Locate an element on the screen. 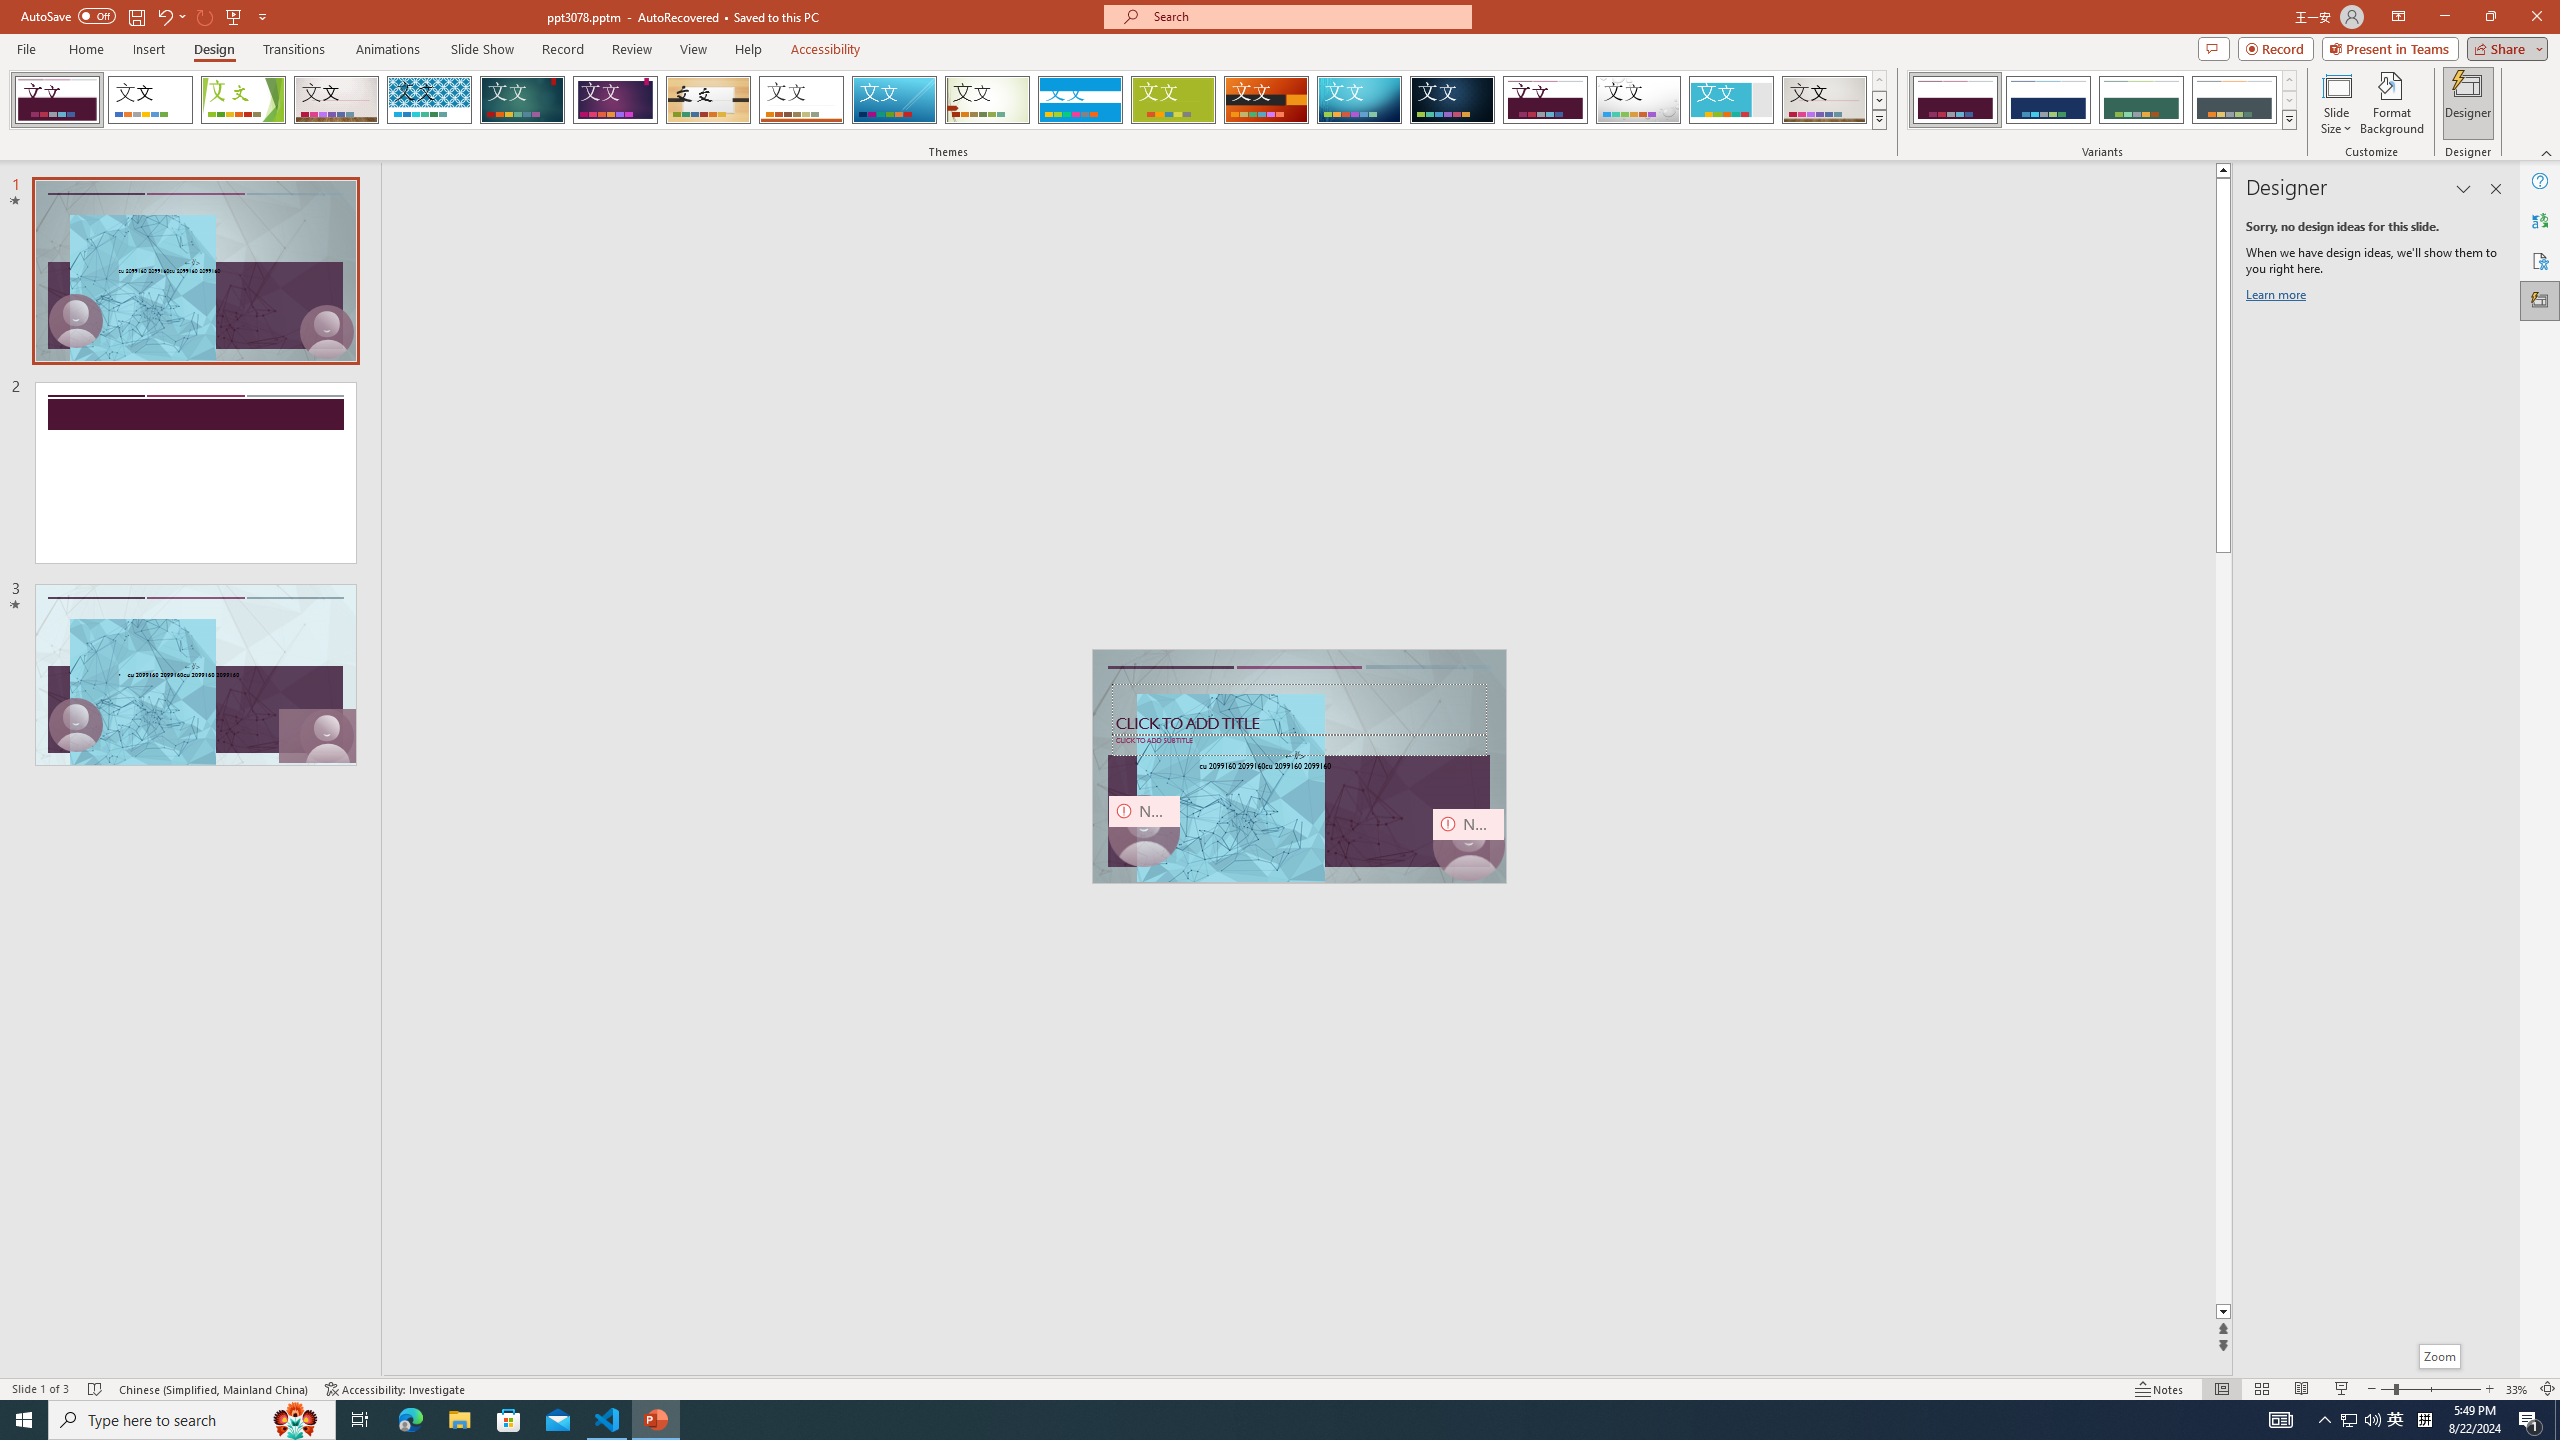 The width and height of the screenshot is (2560, 1440). Dividend Variant 1 is located at coordinates (1955, 100).